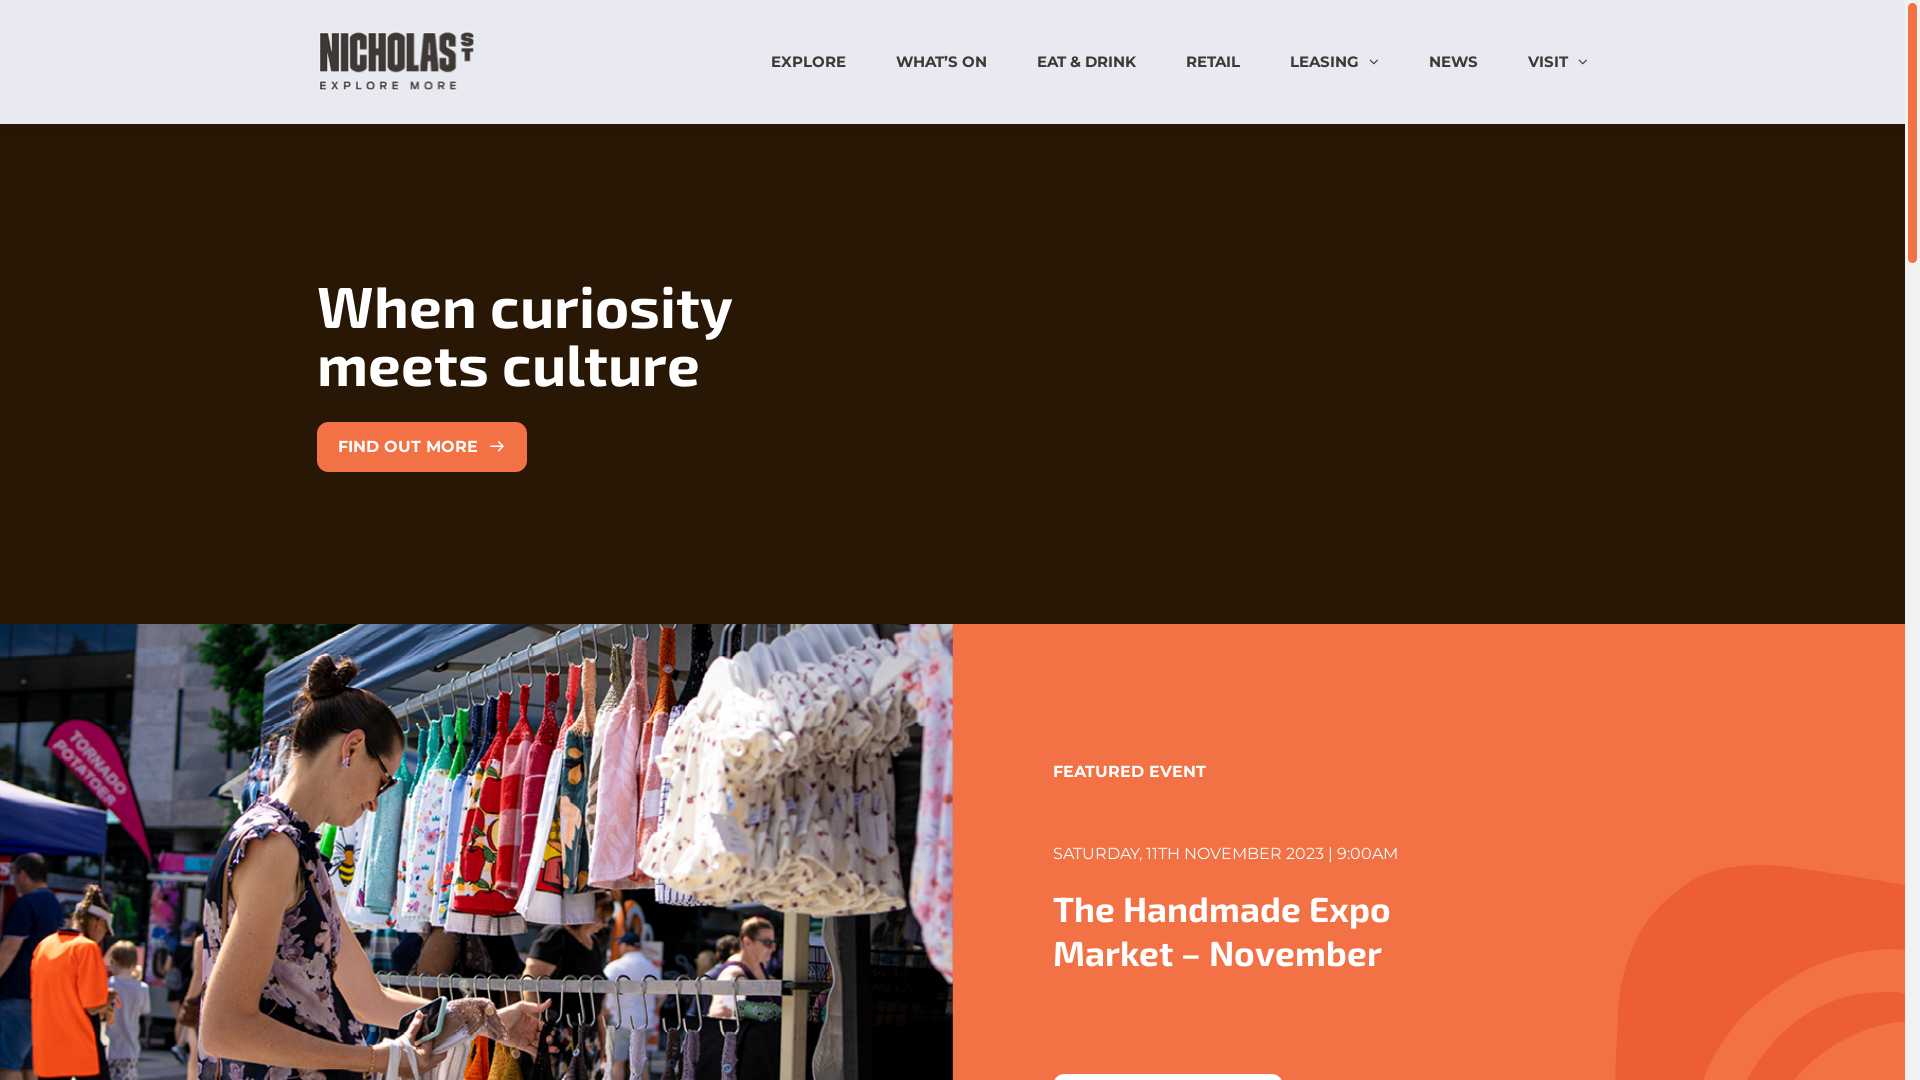  I want to click on VISIT, so click(1548, 62).